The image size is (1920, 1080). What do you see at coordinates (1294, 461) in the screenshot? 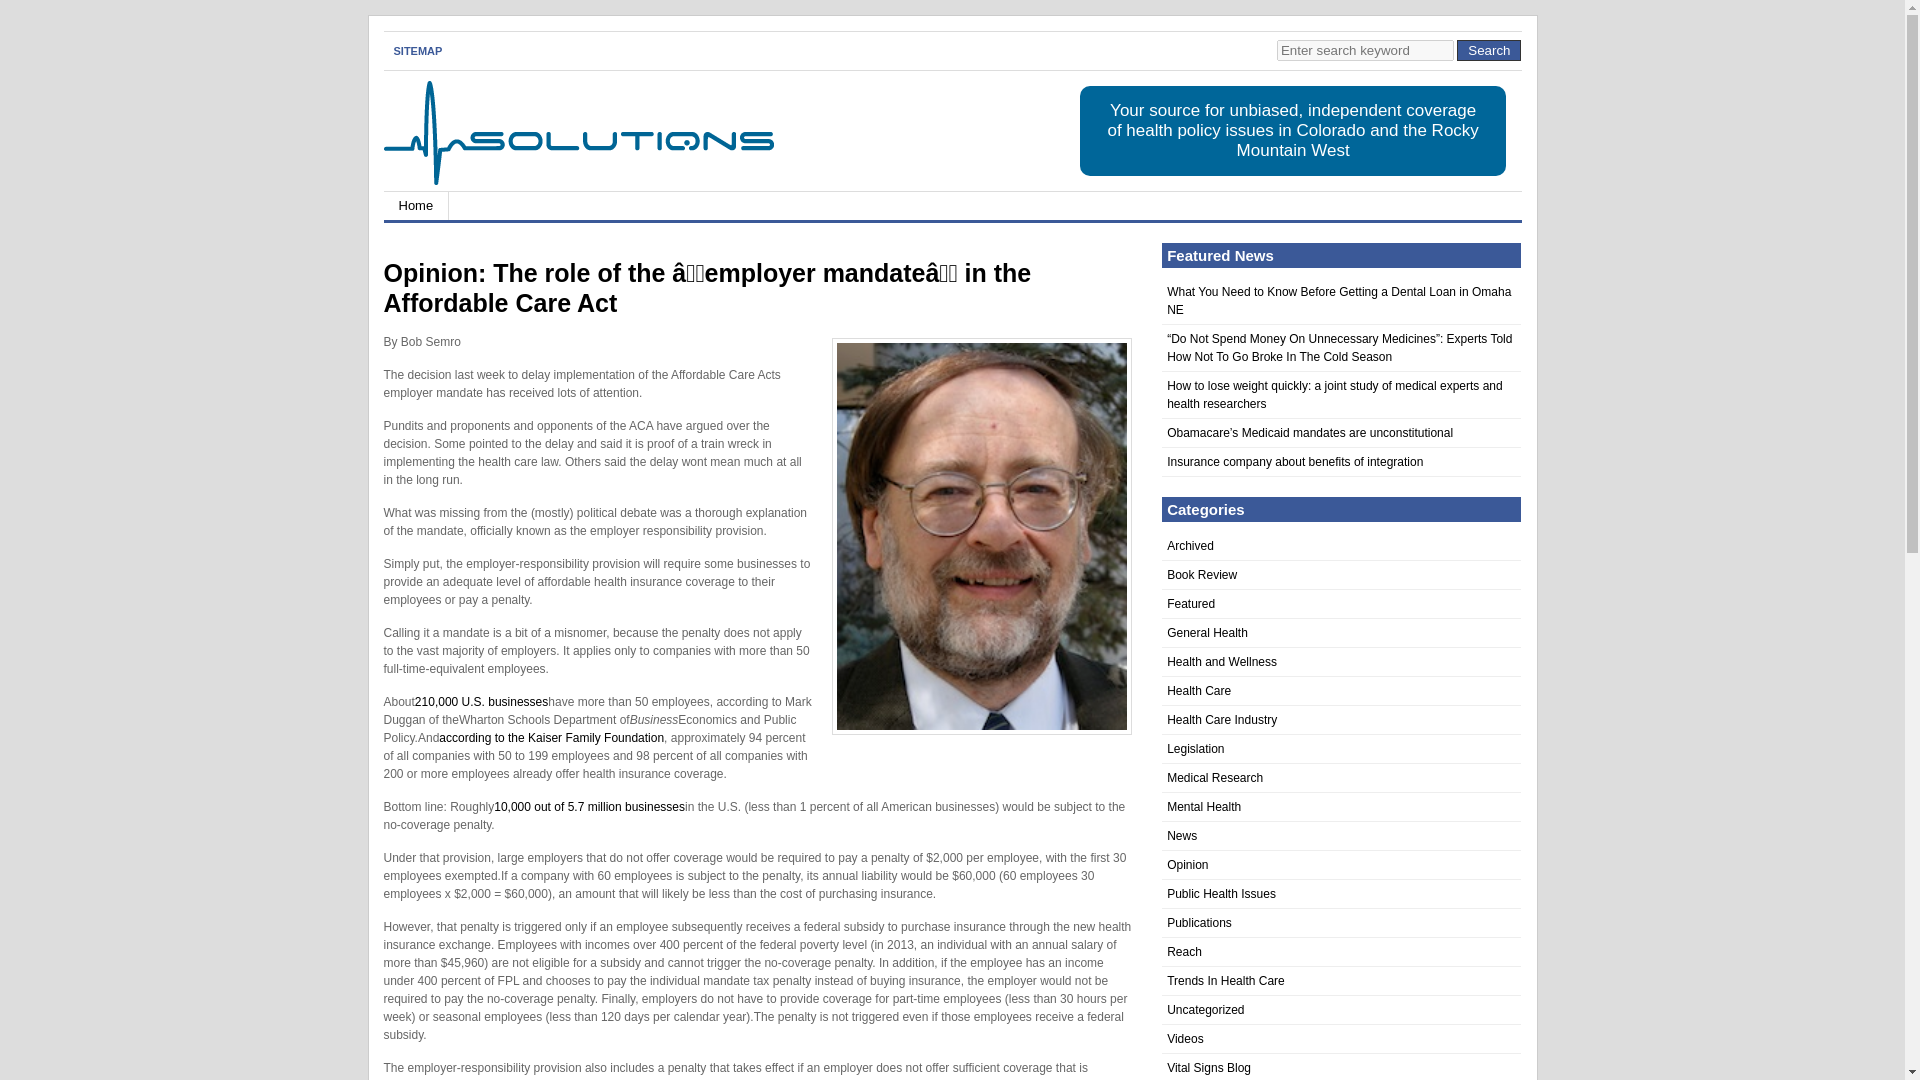
I see `Insurance company about benefits of integration` at bounding box center [1294, 461].